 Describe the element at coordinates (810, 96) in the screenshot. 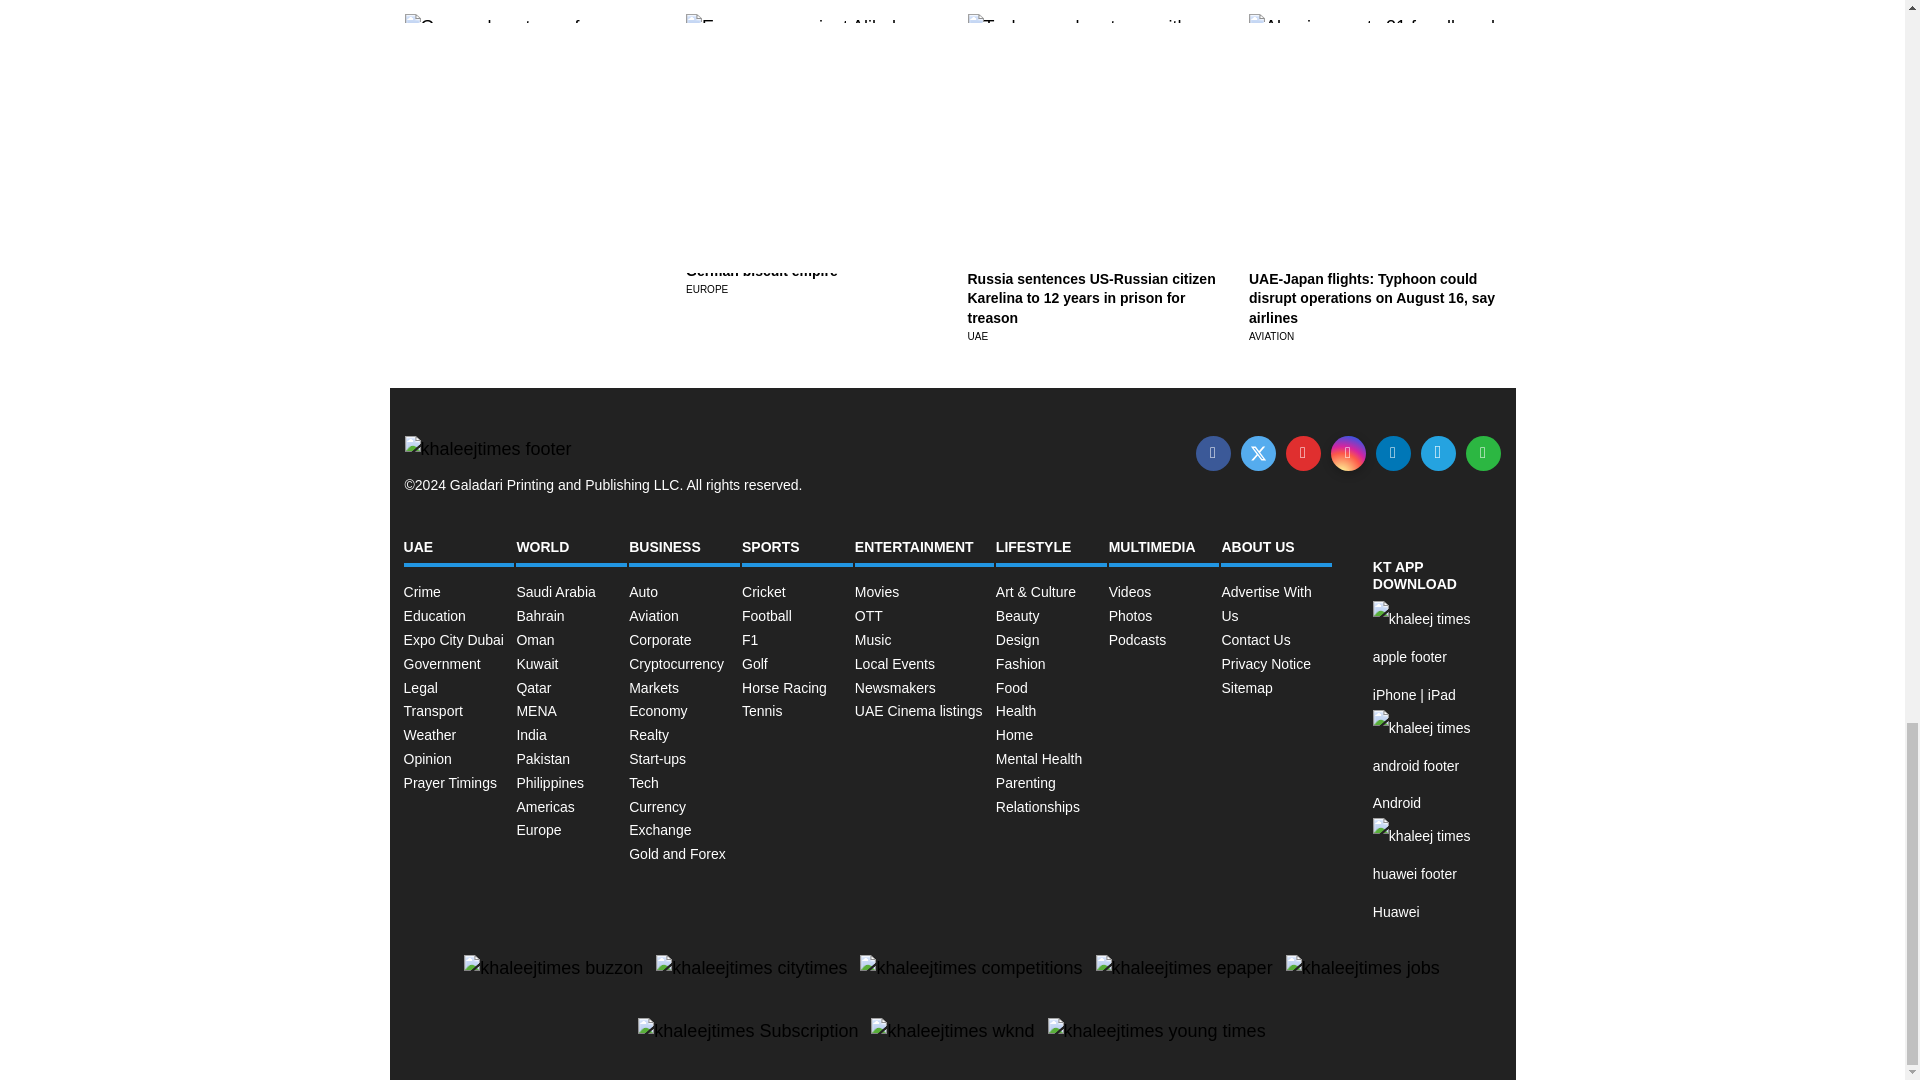

I see `E-commerce giant Alibaba misses Q1 revenue estimates` at that location.